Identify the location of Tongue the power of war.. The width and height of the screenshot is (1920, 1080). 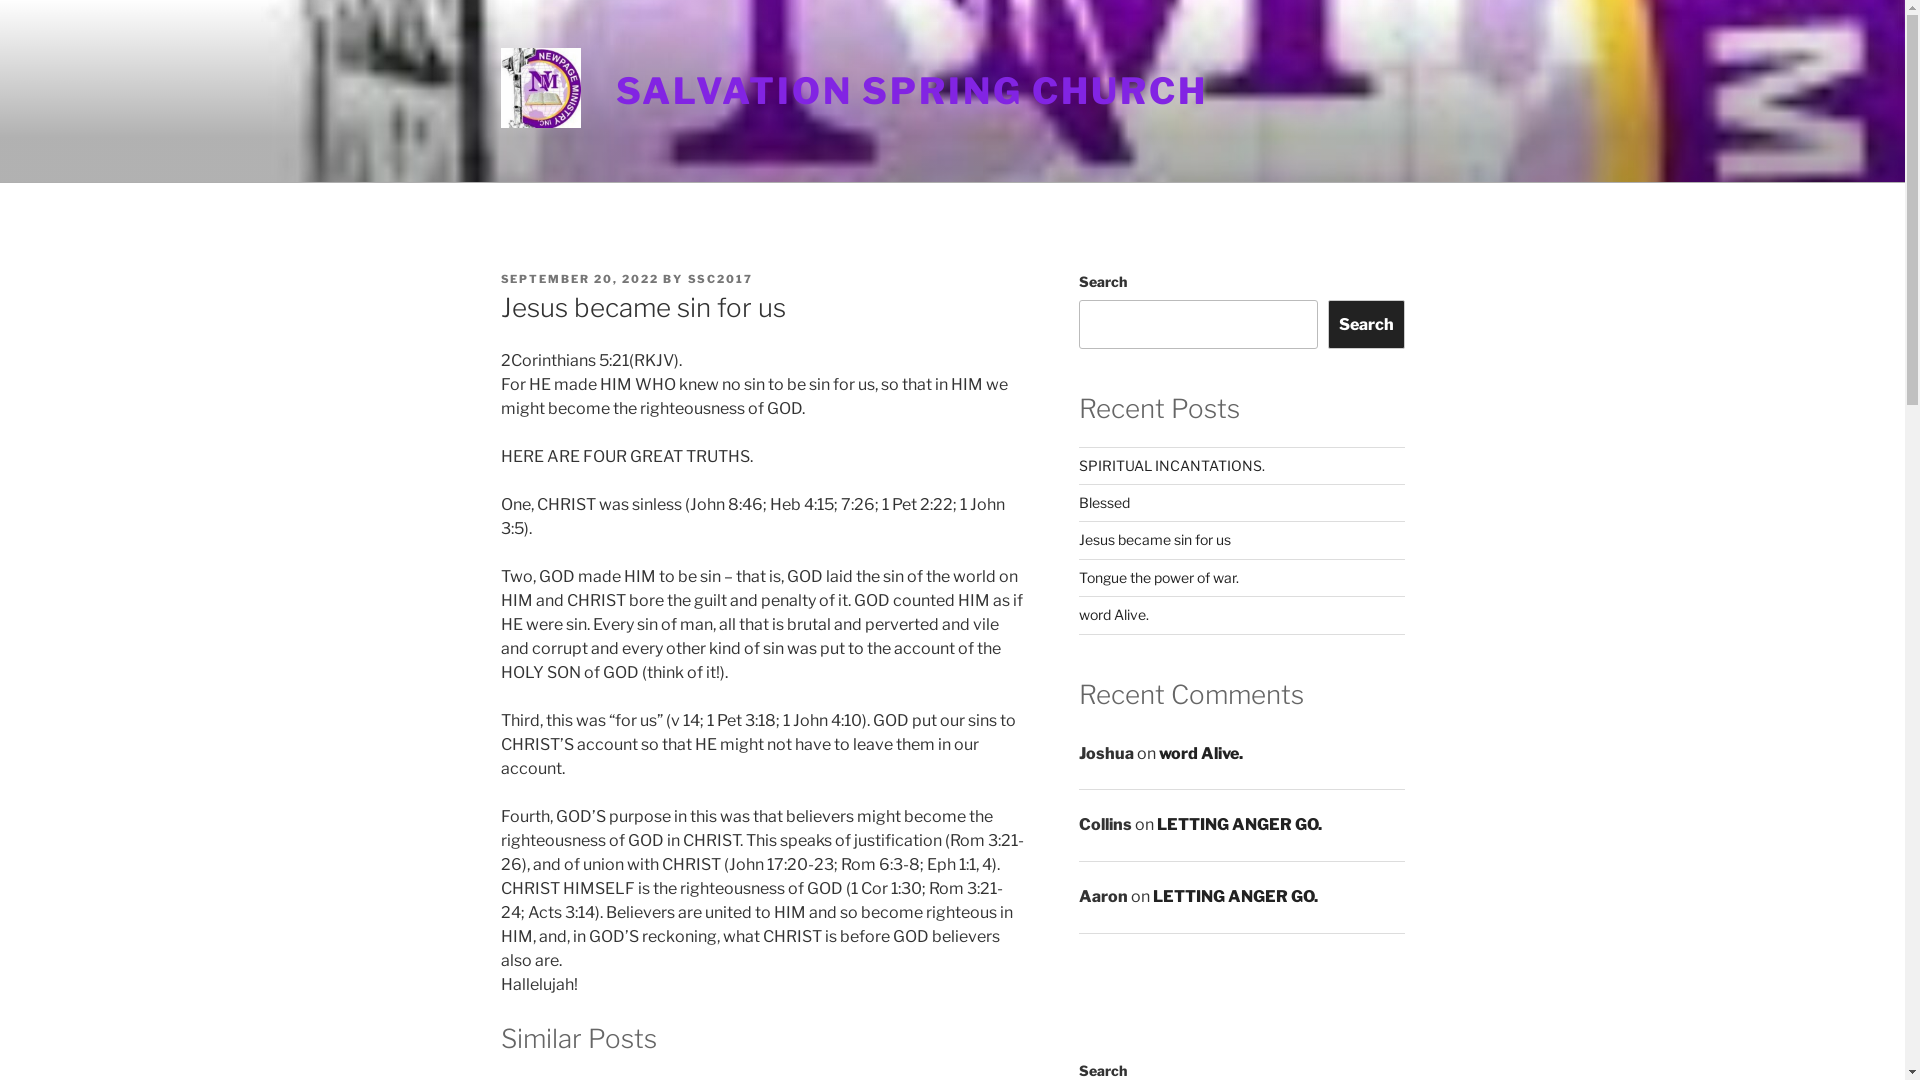
(1159, 578).